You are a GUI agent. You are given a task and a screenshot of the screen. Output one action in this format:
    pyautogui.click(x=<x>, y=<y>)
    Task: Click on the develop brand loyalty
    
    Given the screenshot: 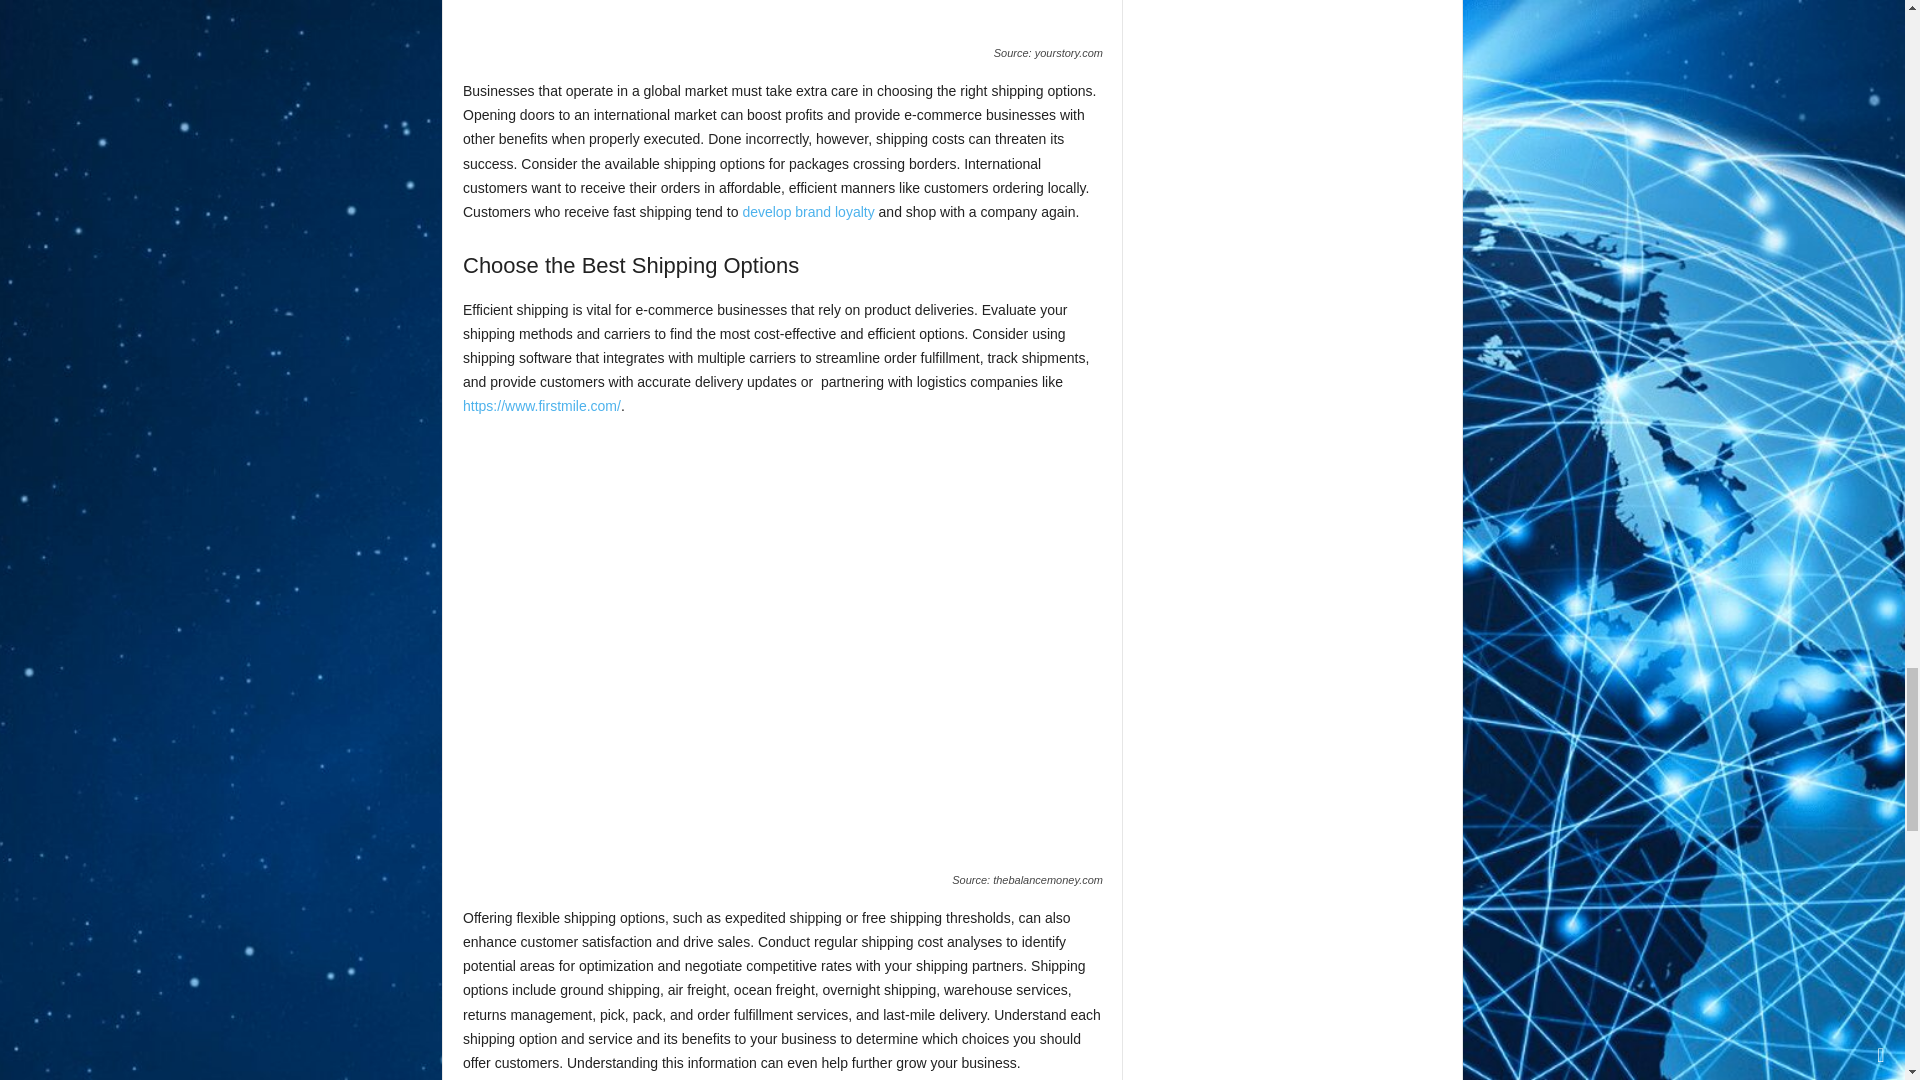 What is the action you would take?
    pyautogui.click(x=807, y=212)
    